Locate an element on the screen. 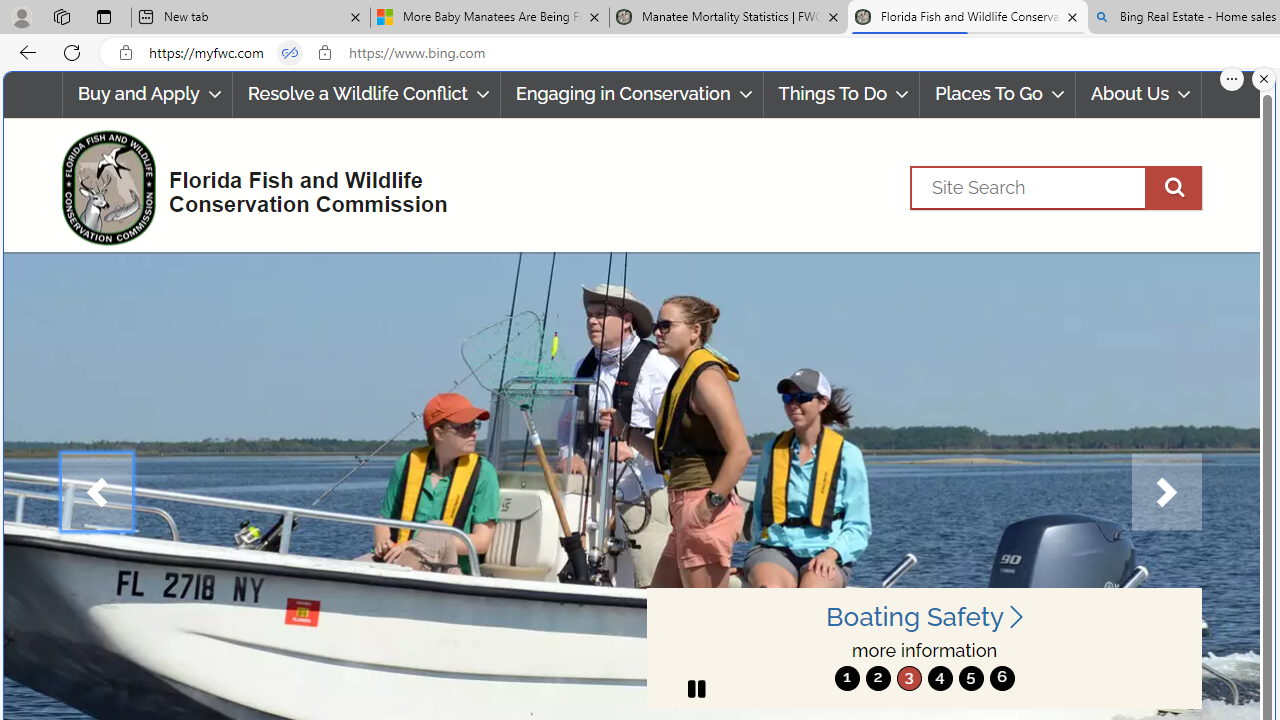 The image size is (1280, 720). Next is located at coordinates (1166, 492).